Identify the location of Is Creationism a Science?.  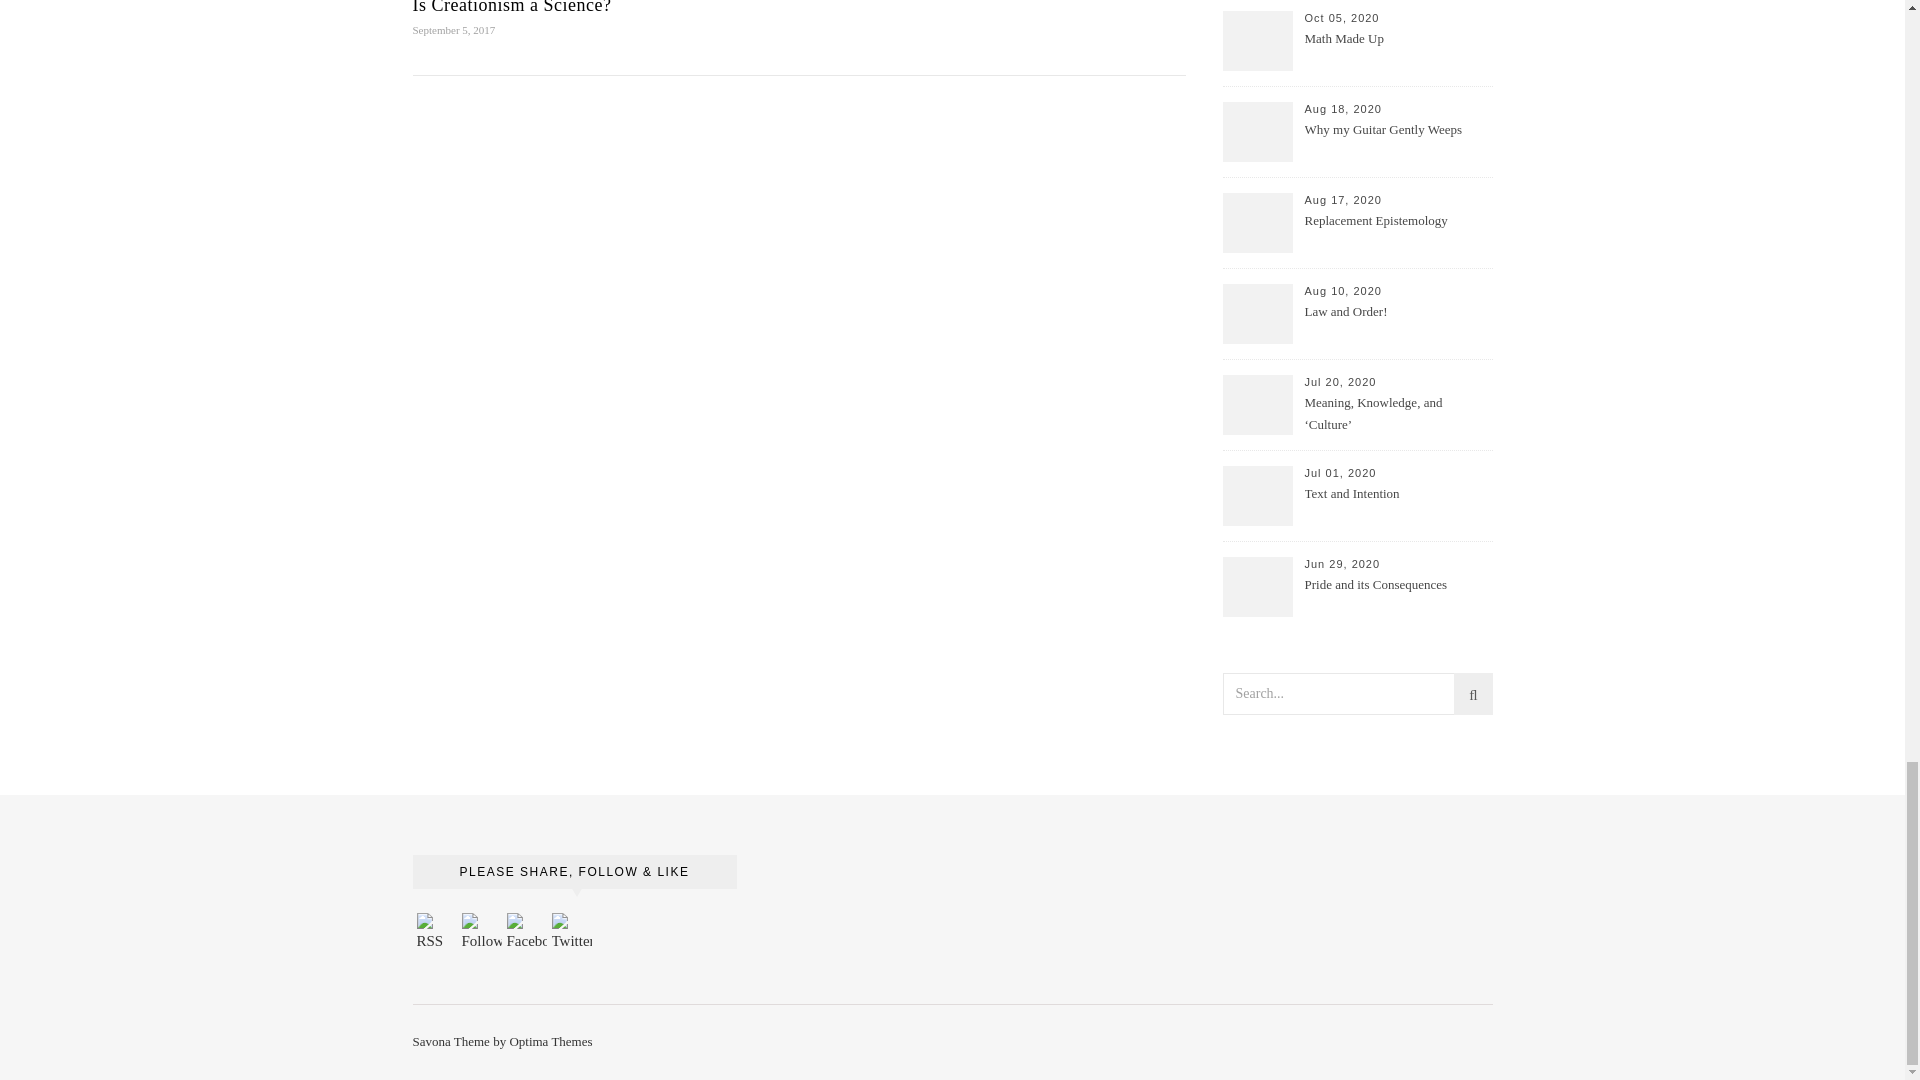
(511, 8).